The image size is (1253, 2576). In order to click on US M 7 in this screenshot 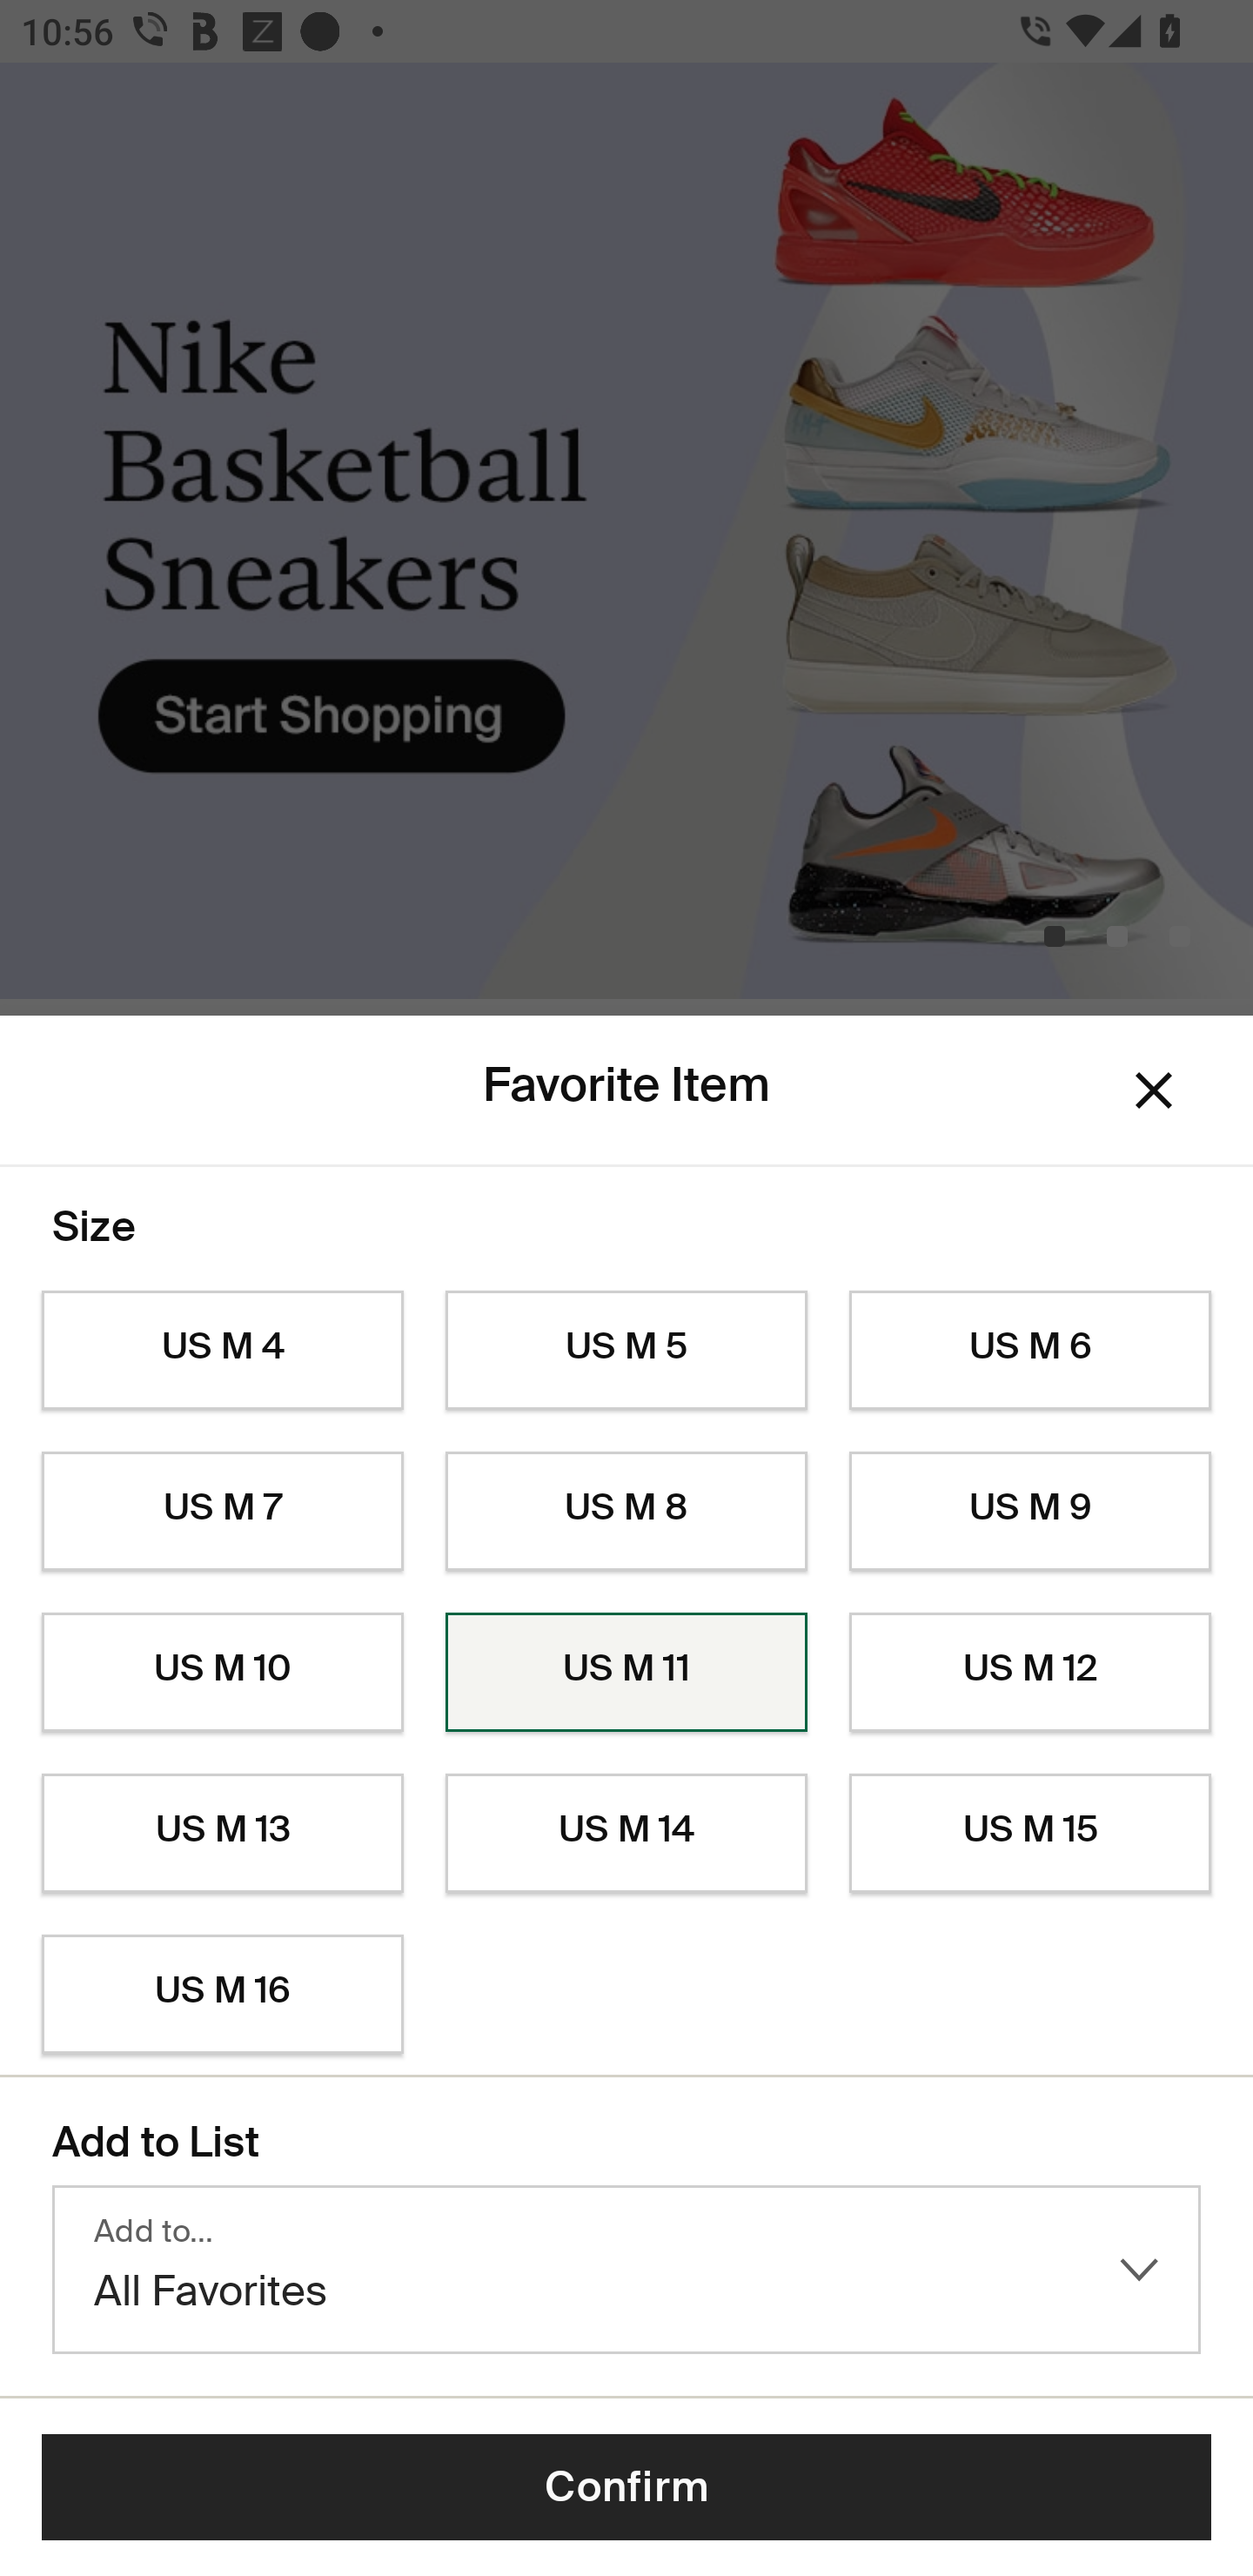, I will do `click(222, 1511)`.